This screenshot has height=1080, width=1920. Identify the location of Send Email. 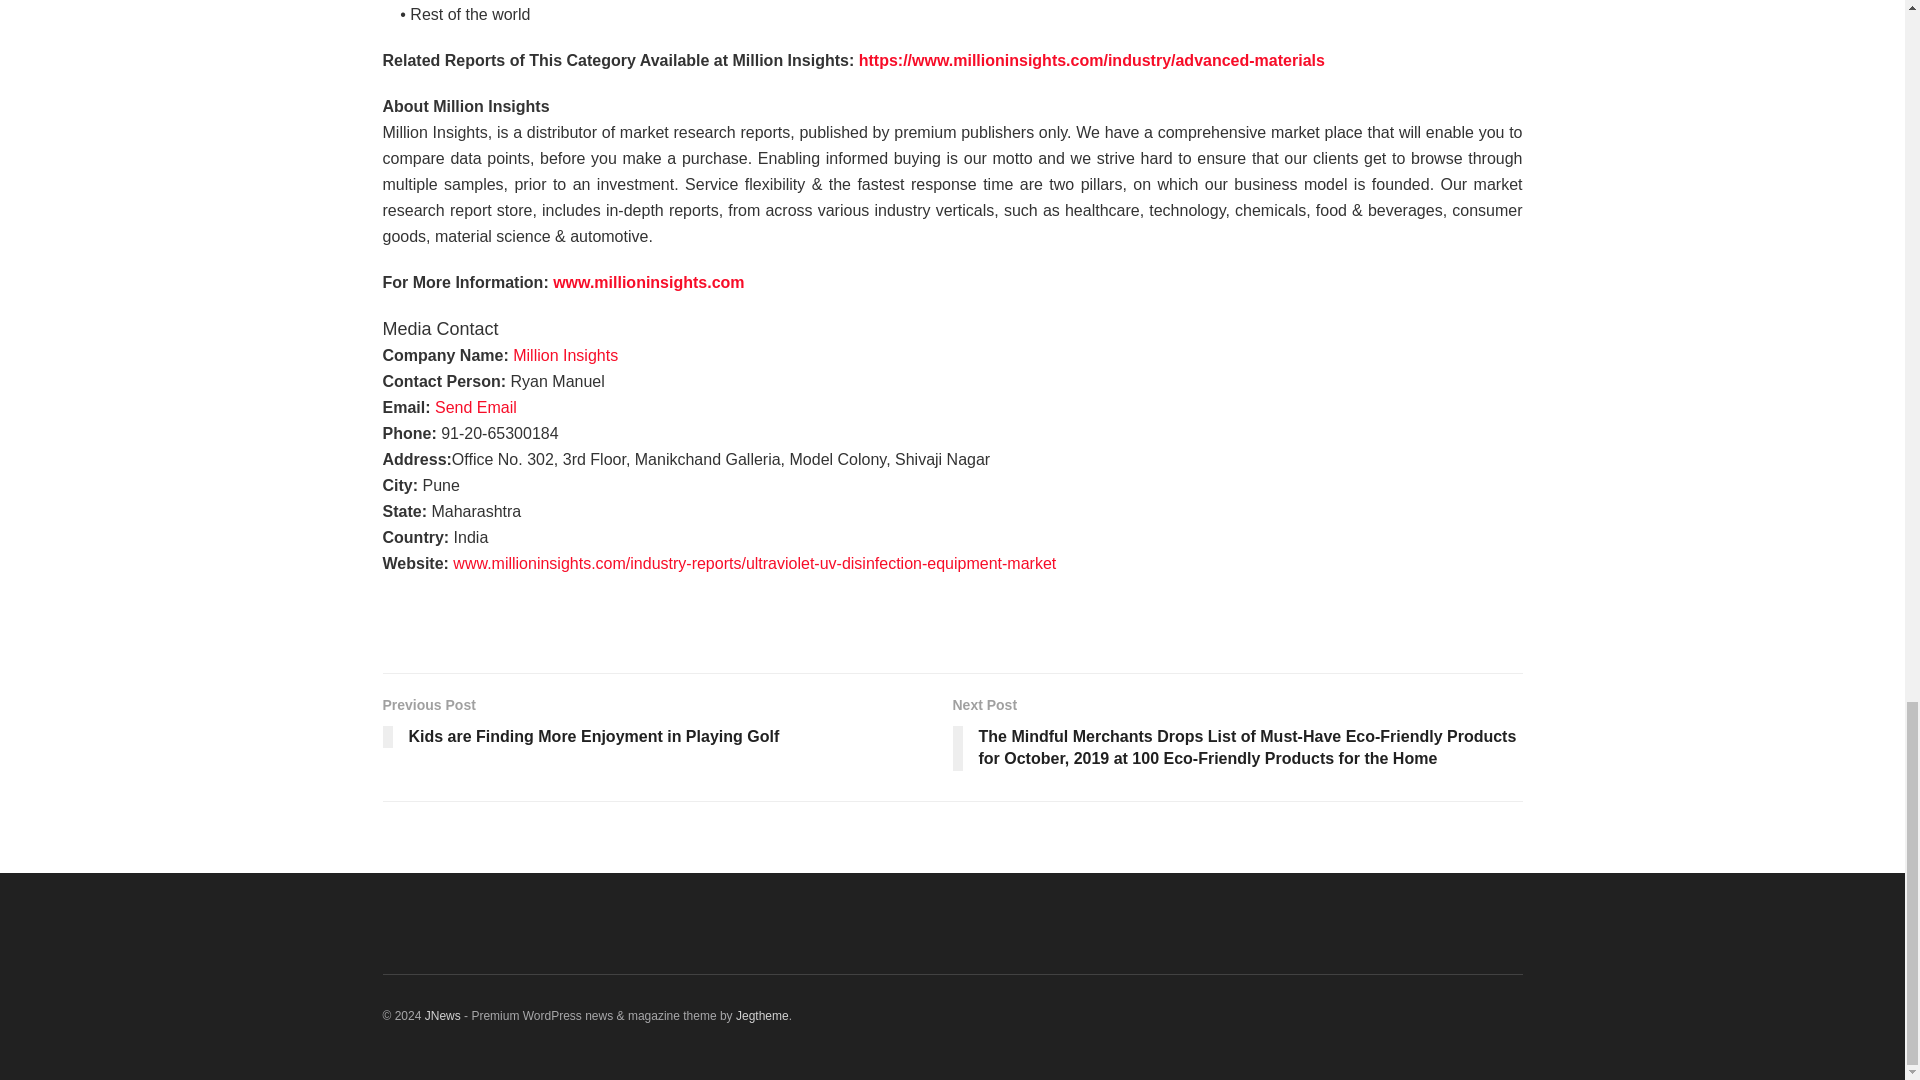
(476, 406).